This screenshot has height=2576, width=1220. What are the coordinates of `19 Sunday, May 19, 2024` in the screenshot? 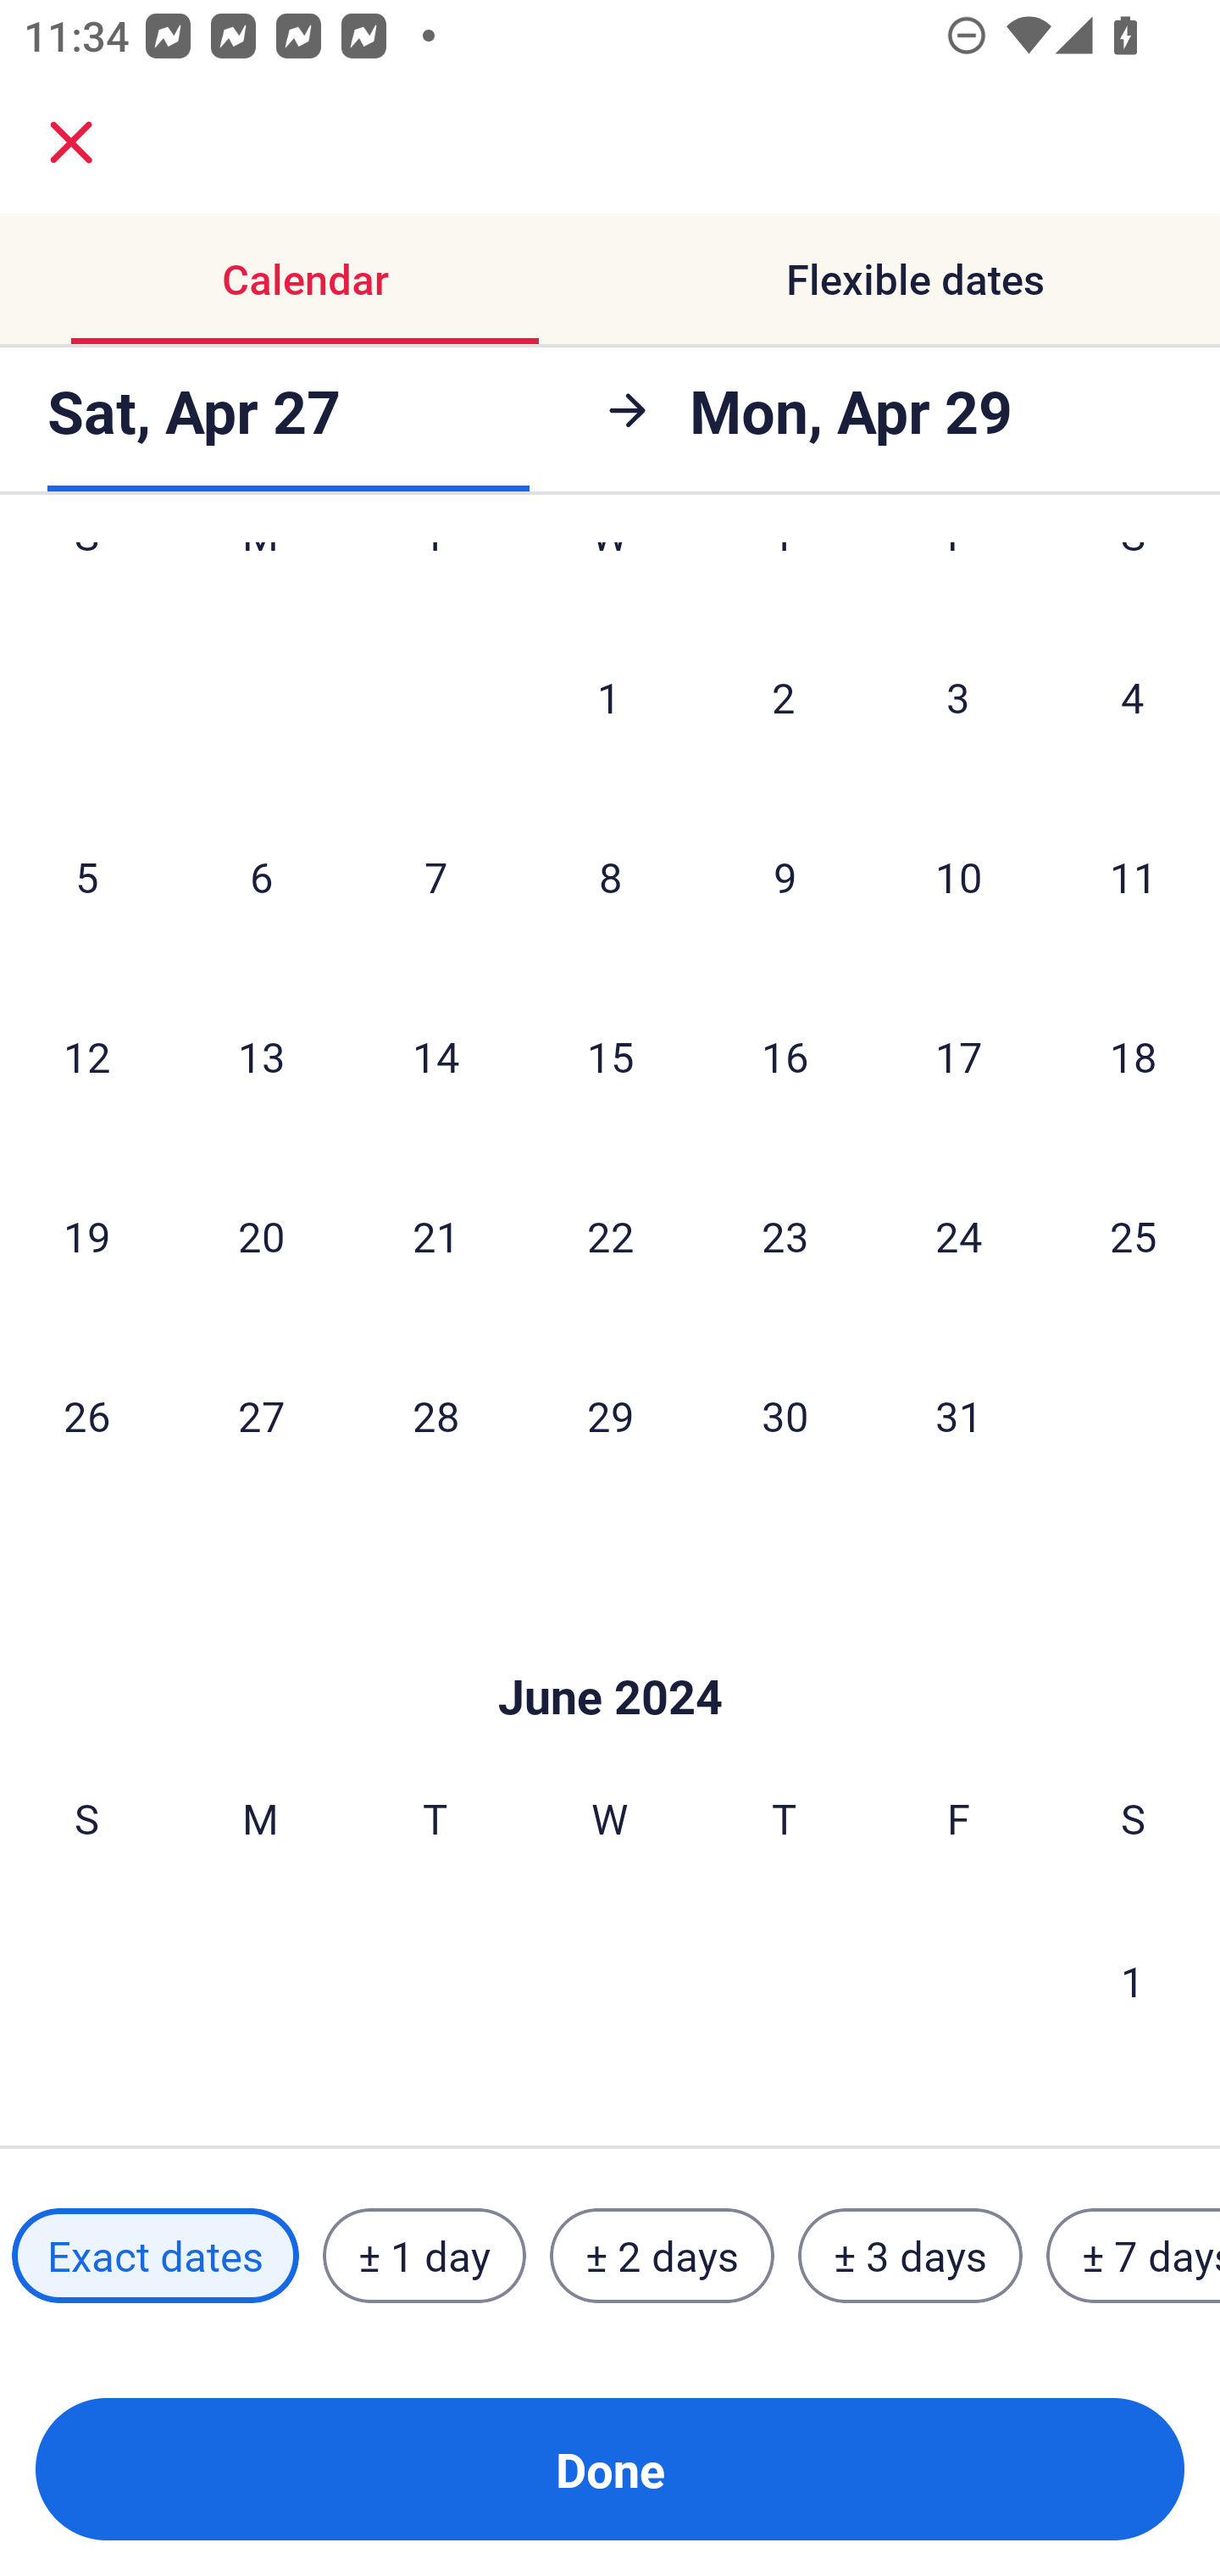 It's located at (86, 1235).